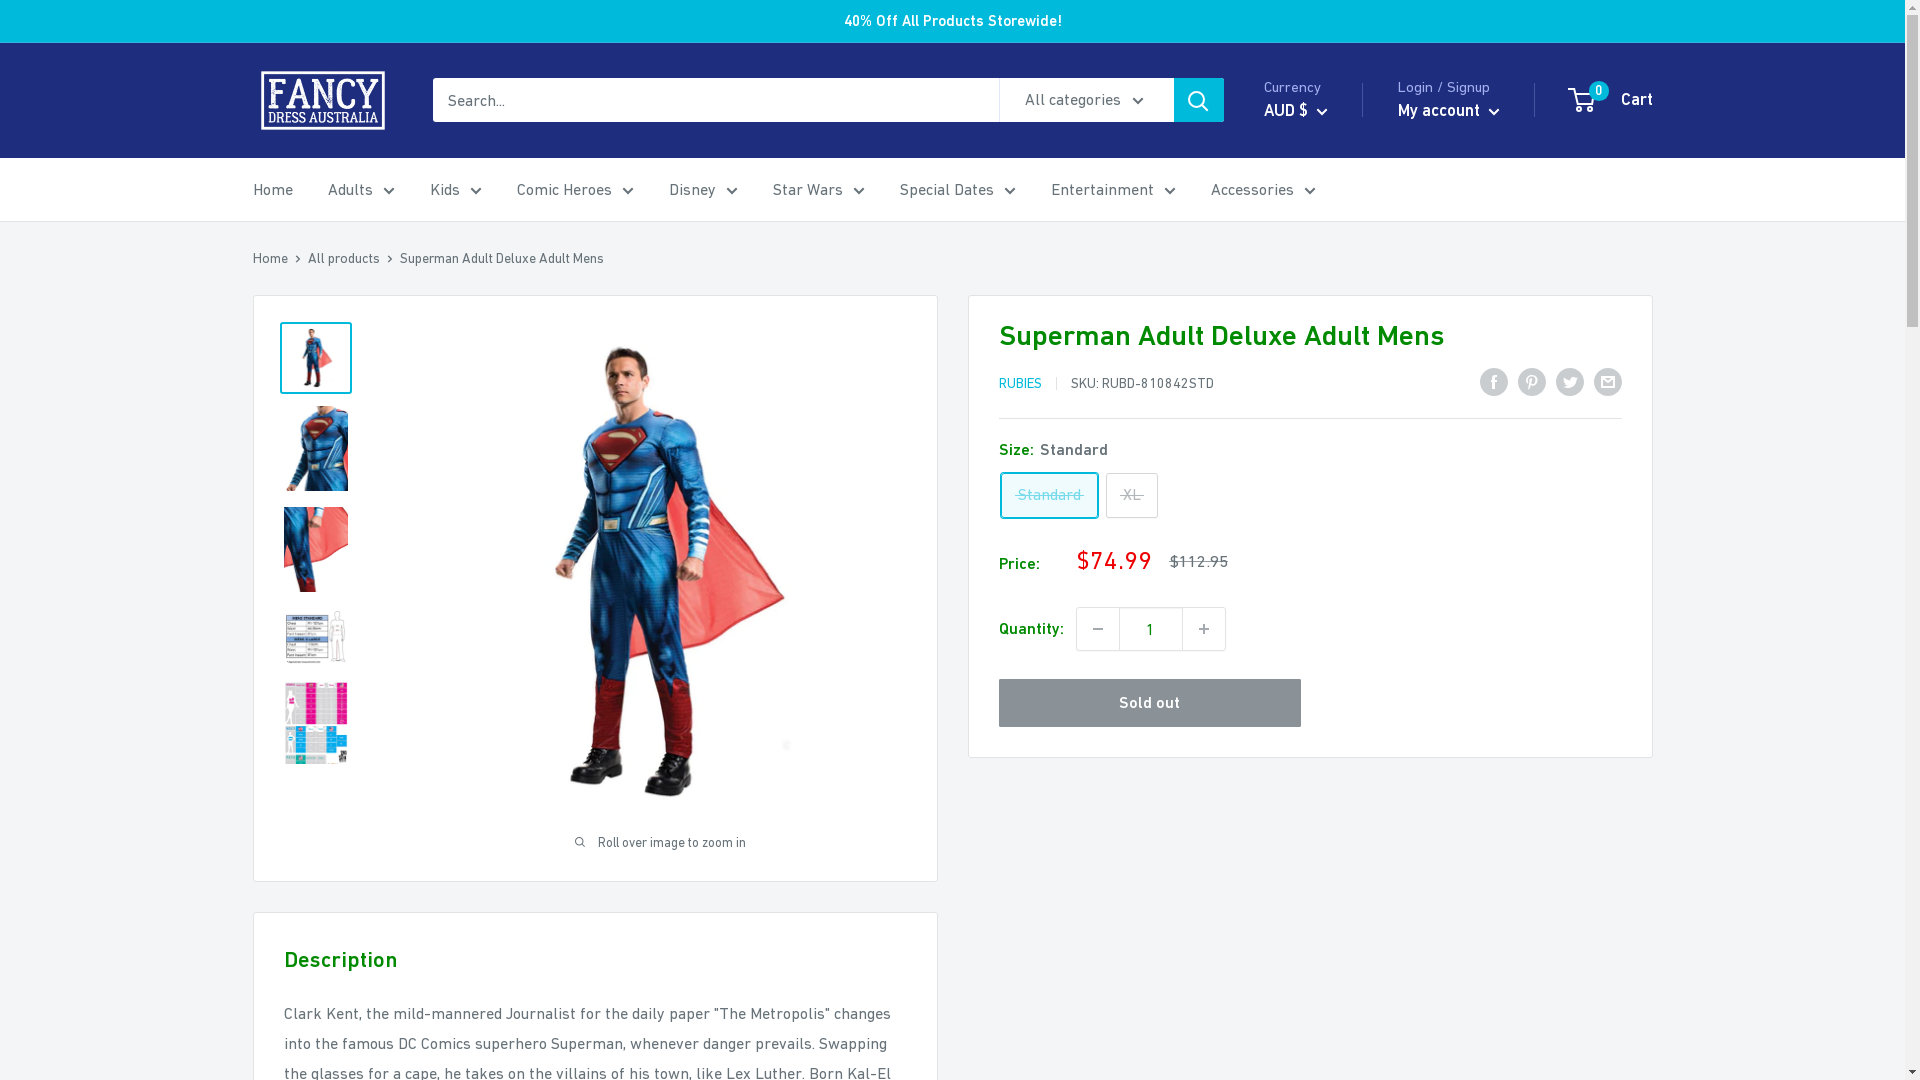 The height and width of the screenshot is (1080, 1920). What do you see at coordinates (1326, 864) in the screenshot?
I see `BZD` at bounding box center [1326, 864].